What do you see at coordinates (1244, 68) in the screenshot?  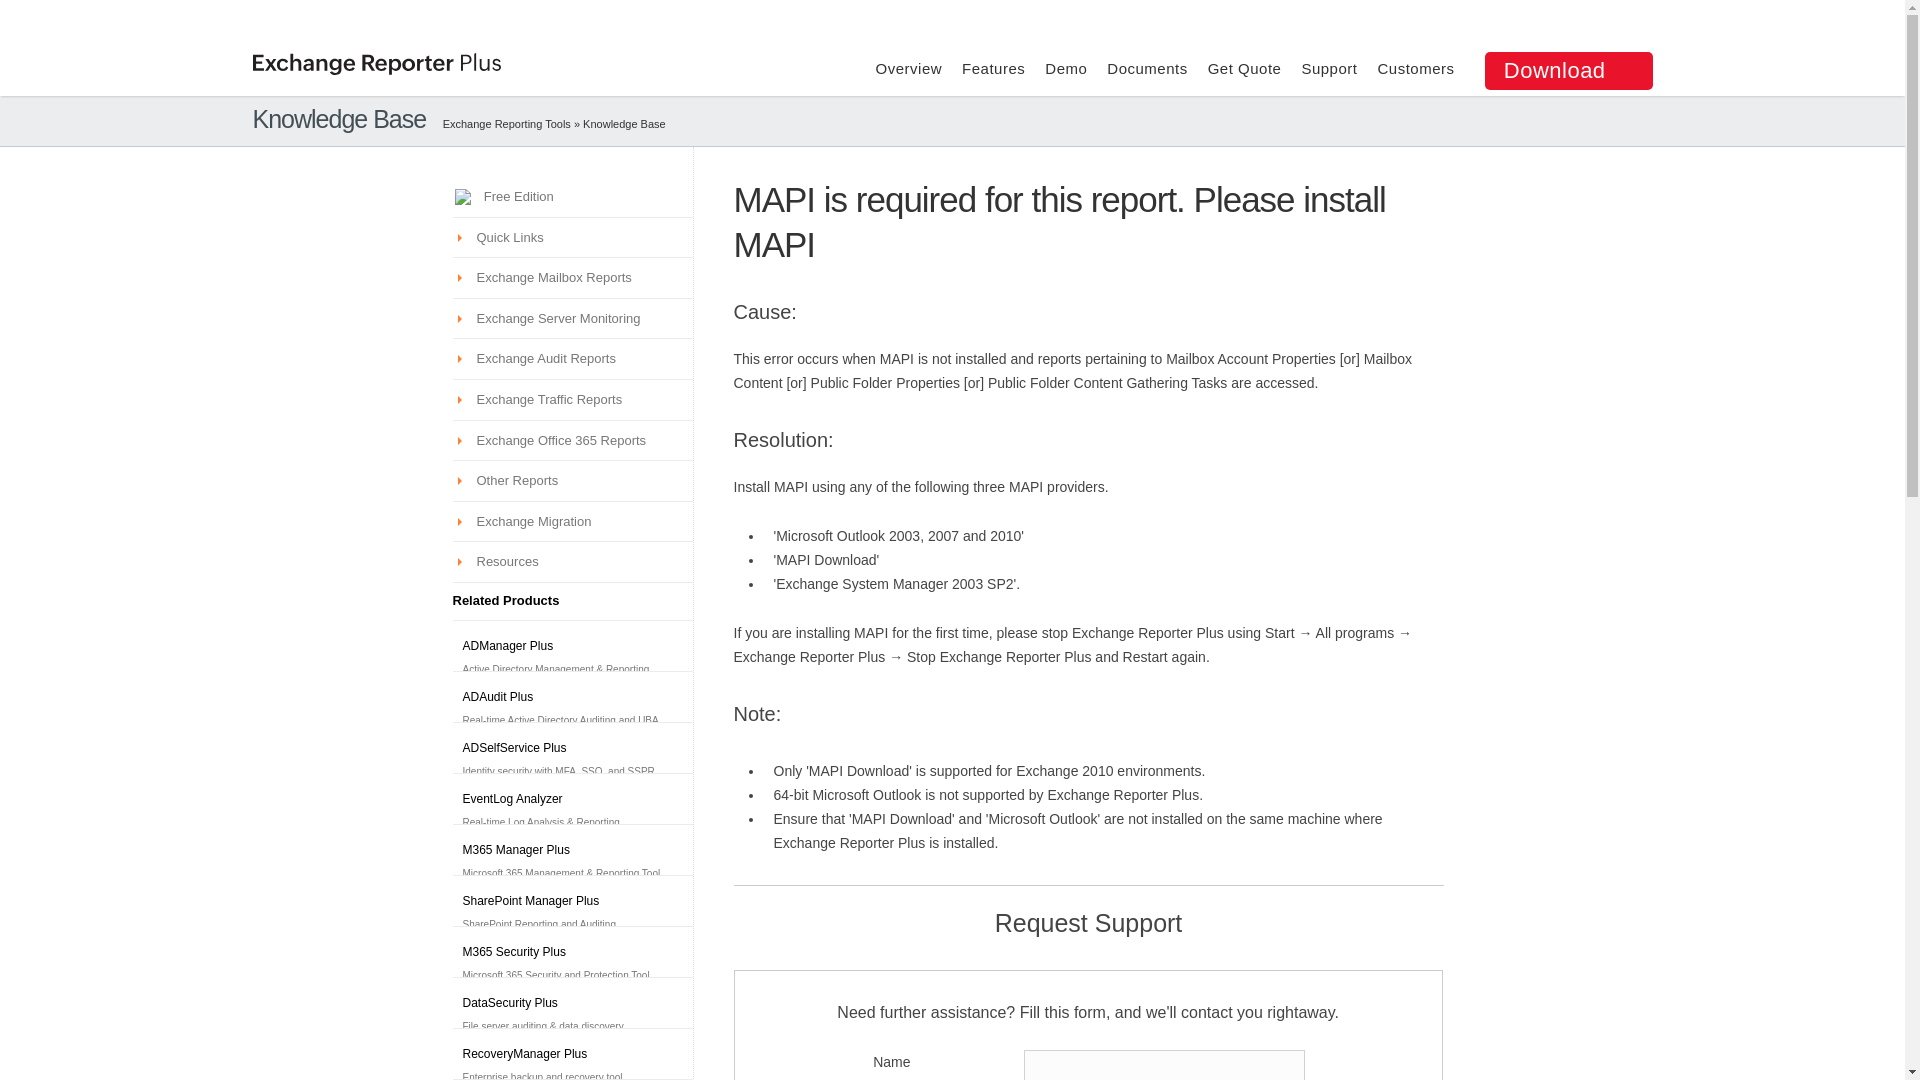 I see `Get Quote` at bounding box center [1244, 68].